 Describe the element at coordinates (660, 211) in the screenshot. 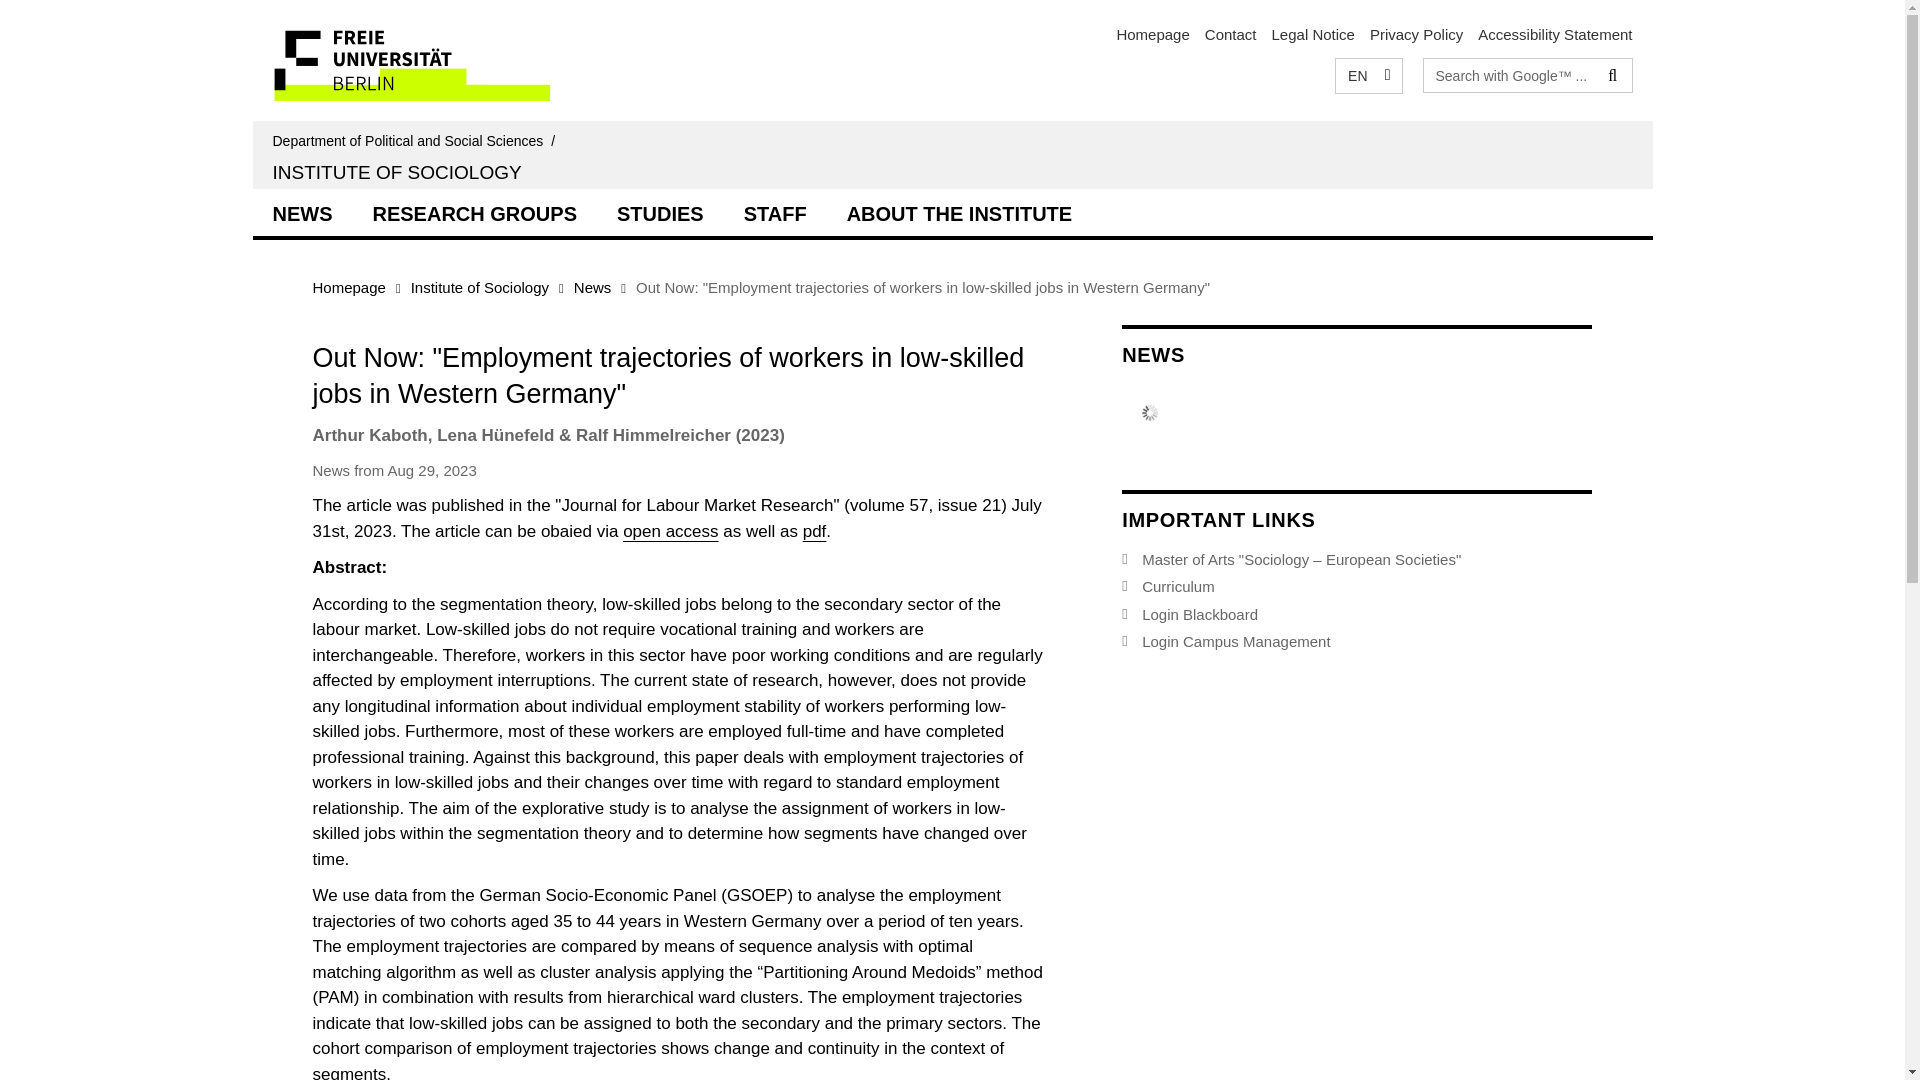

I see `loading...` at that location.